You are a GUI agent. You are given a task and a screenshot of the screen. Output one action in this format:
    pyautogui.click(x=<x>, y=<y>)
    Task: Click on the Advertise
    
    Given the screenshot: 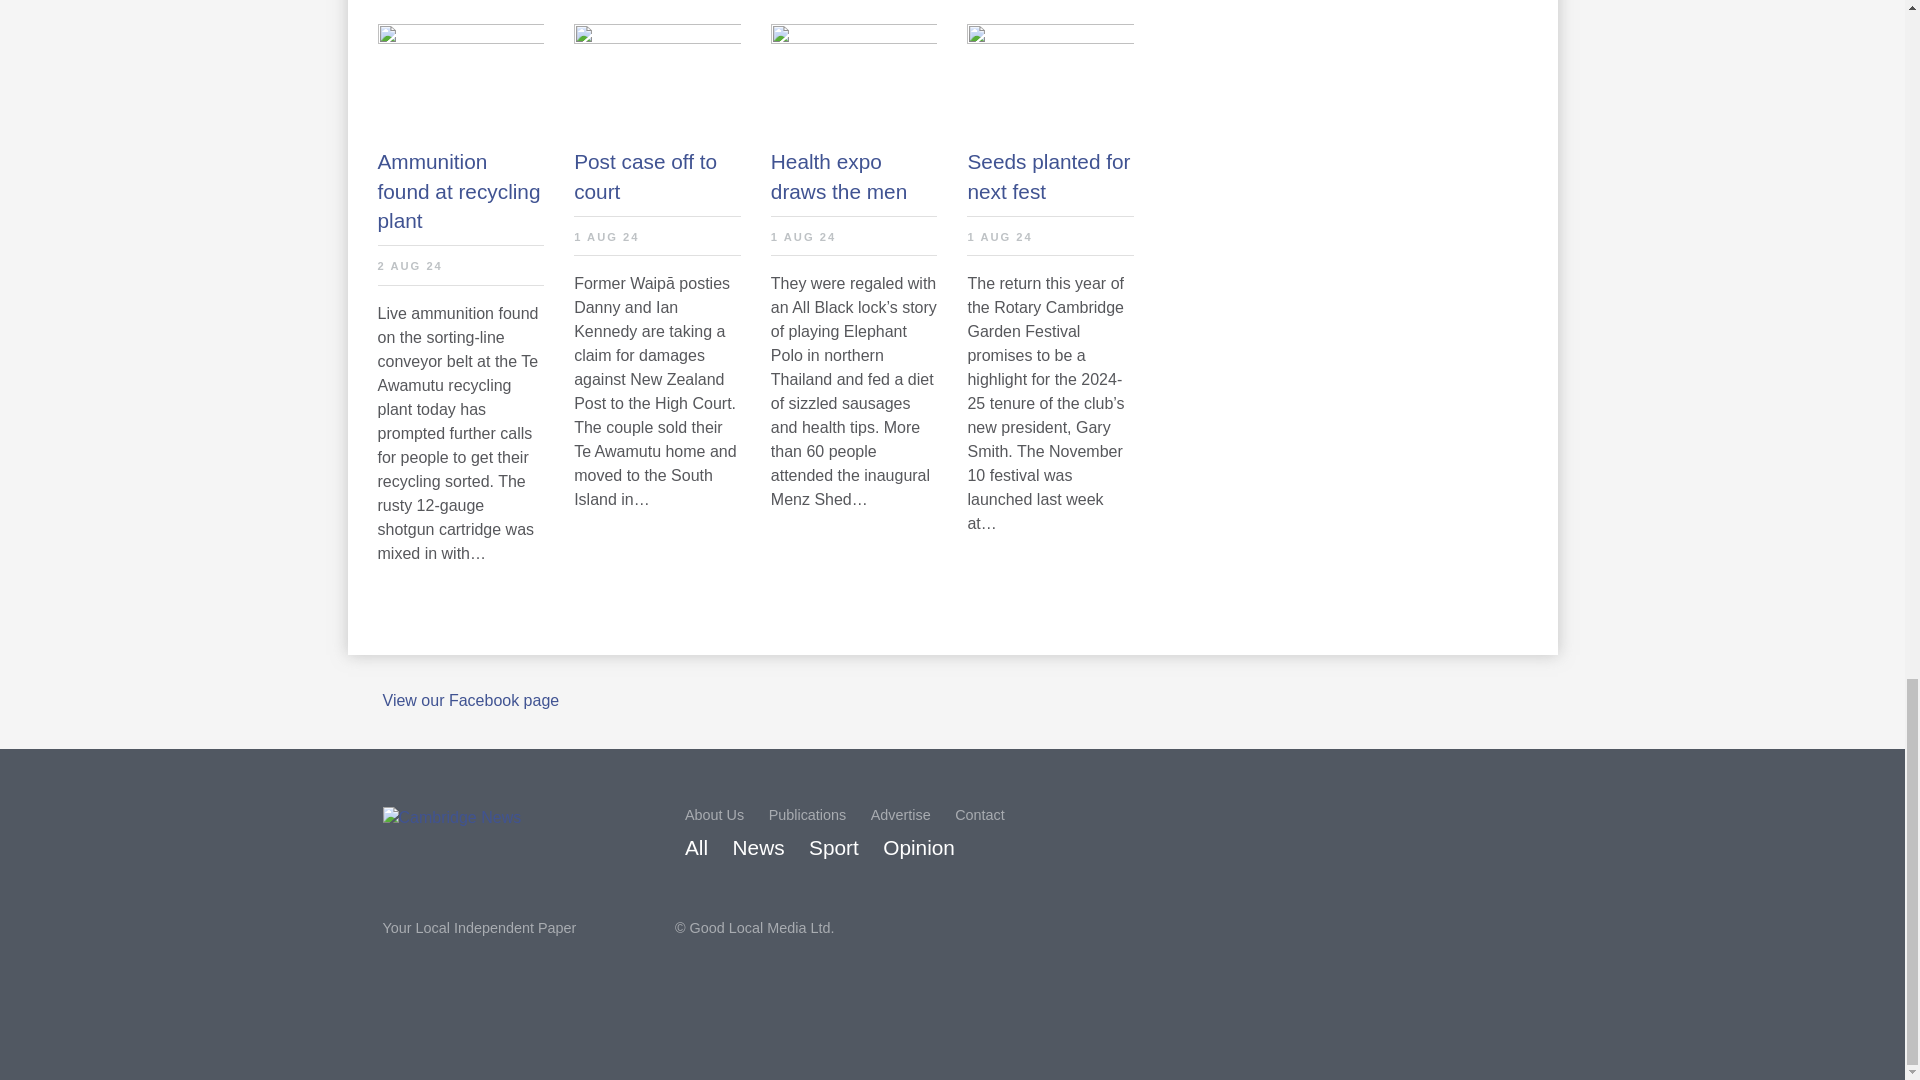 What is the action you would take?
    pyautogui.click(x=901, y=814)
    